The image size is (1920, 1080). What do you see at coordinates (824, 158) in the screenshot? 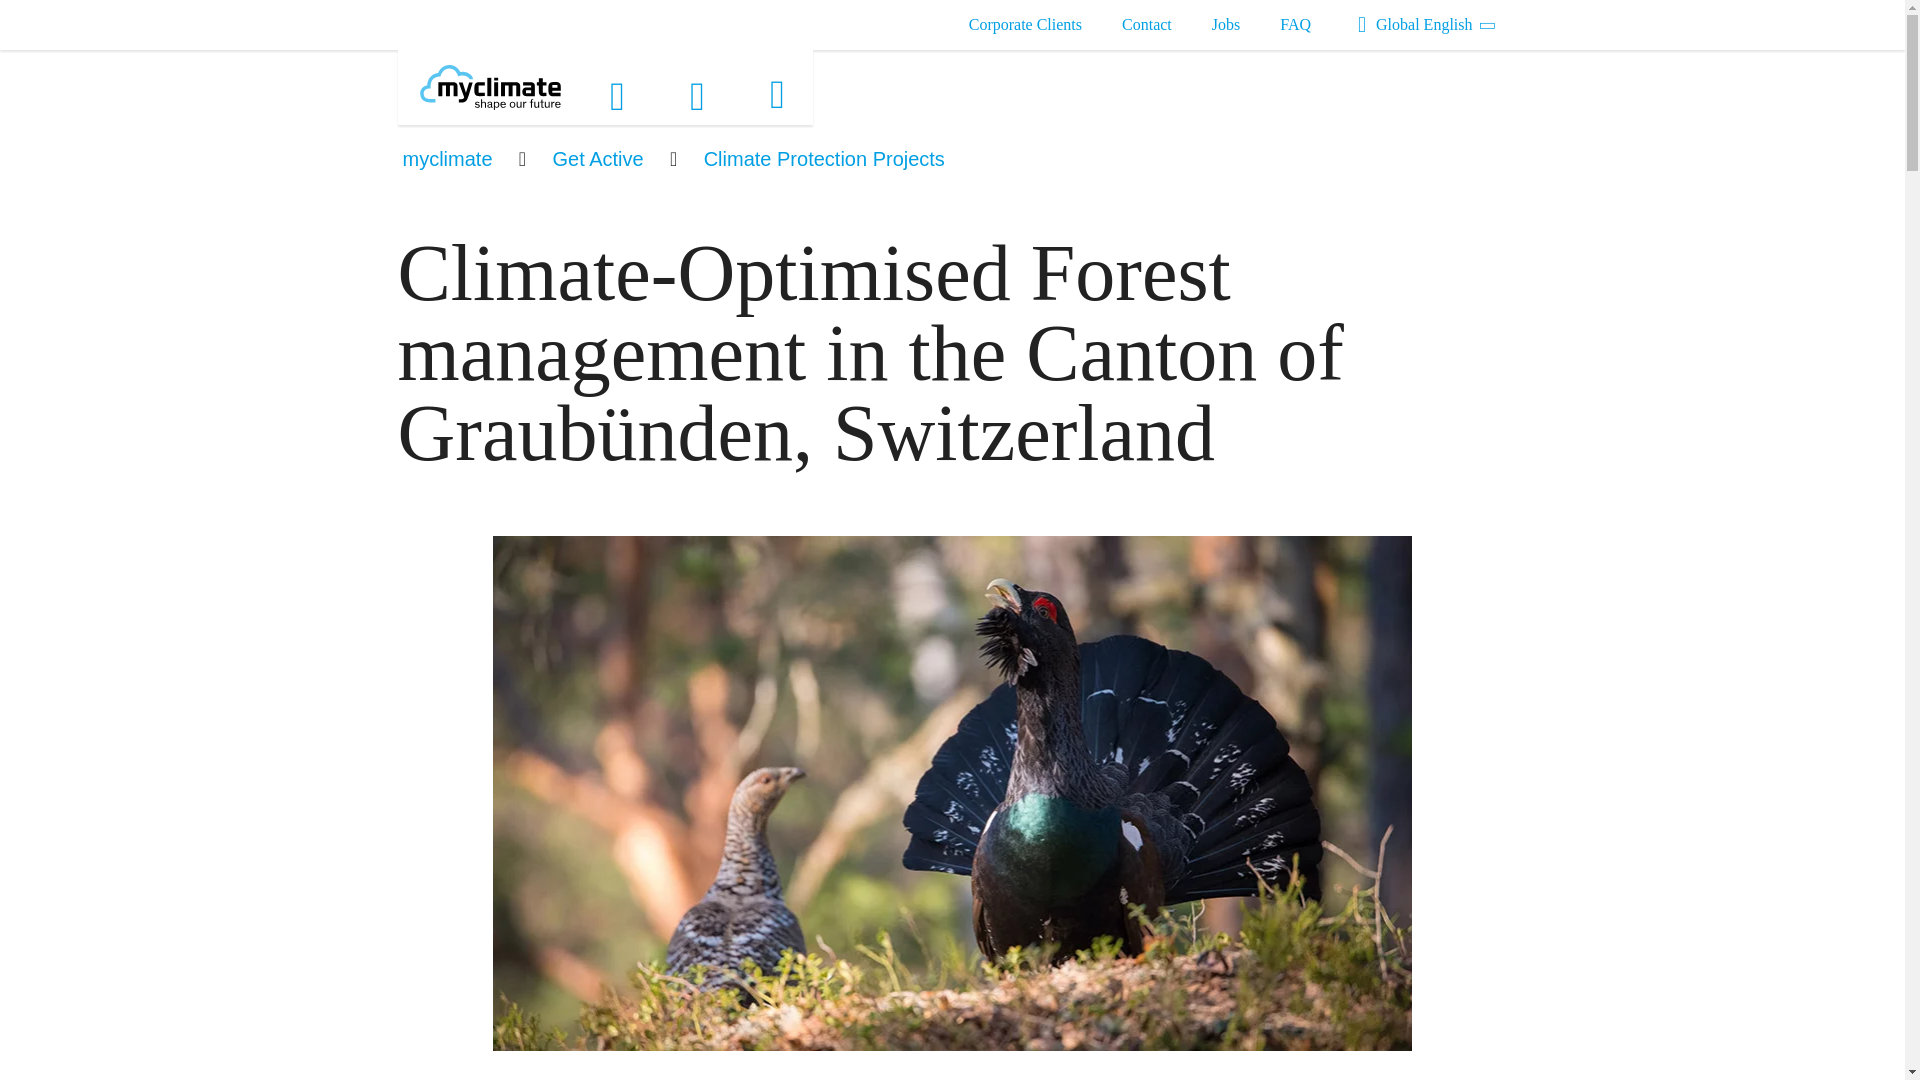
I see `Climate Protection Projects` at bounding box center [824, 158].